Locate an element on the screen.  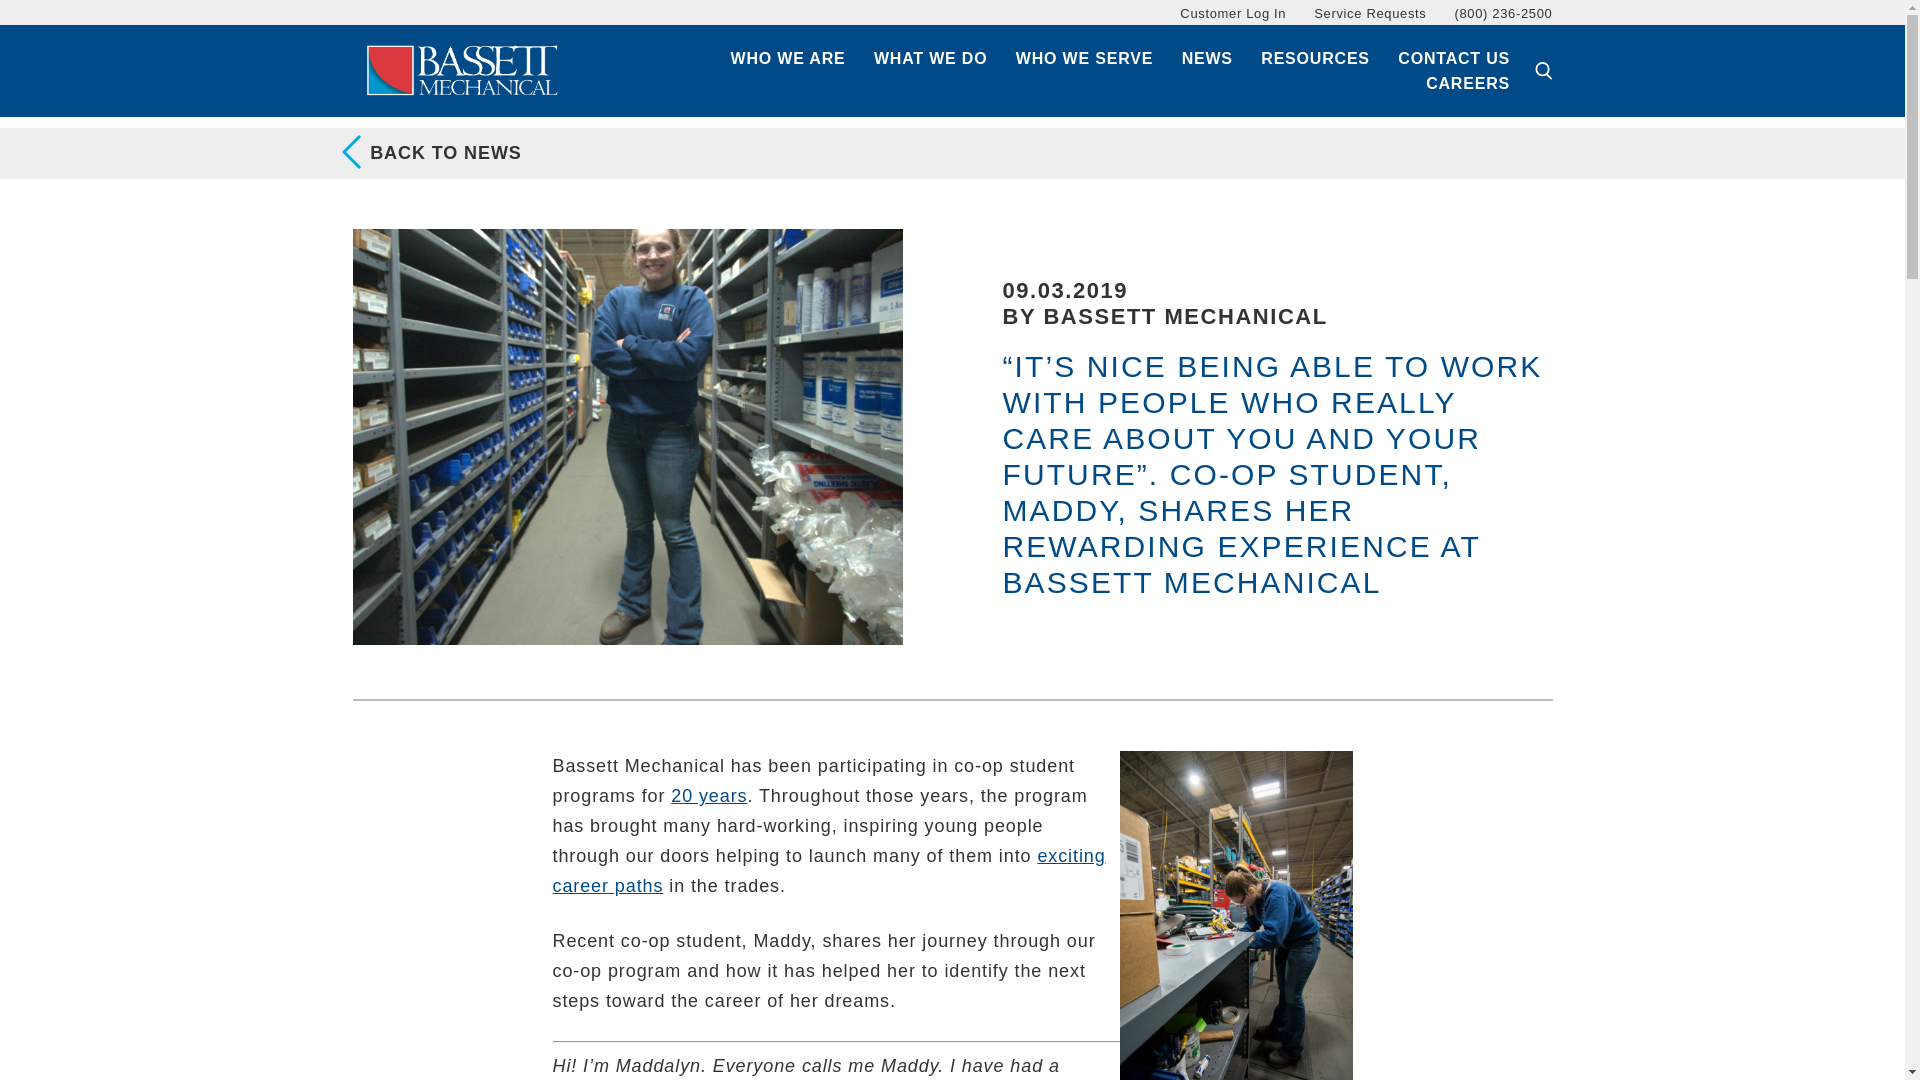
Customer Log In is located at coordinates (1233, 13).